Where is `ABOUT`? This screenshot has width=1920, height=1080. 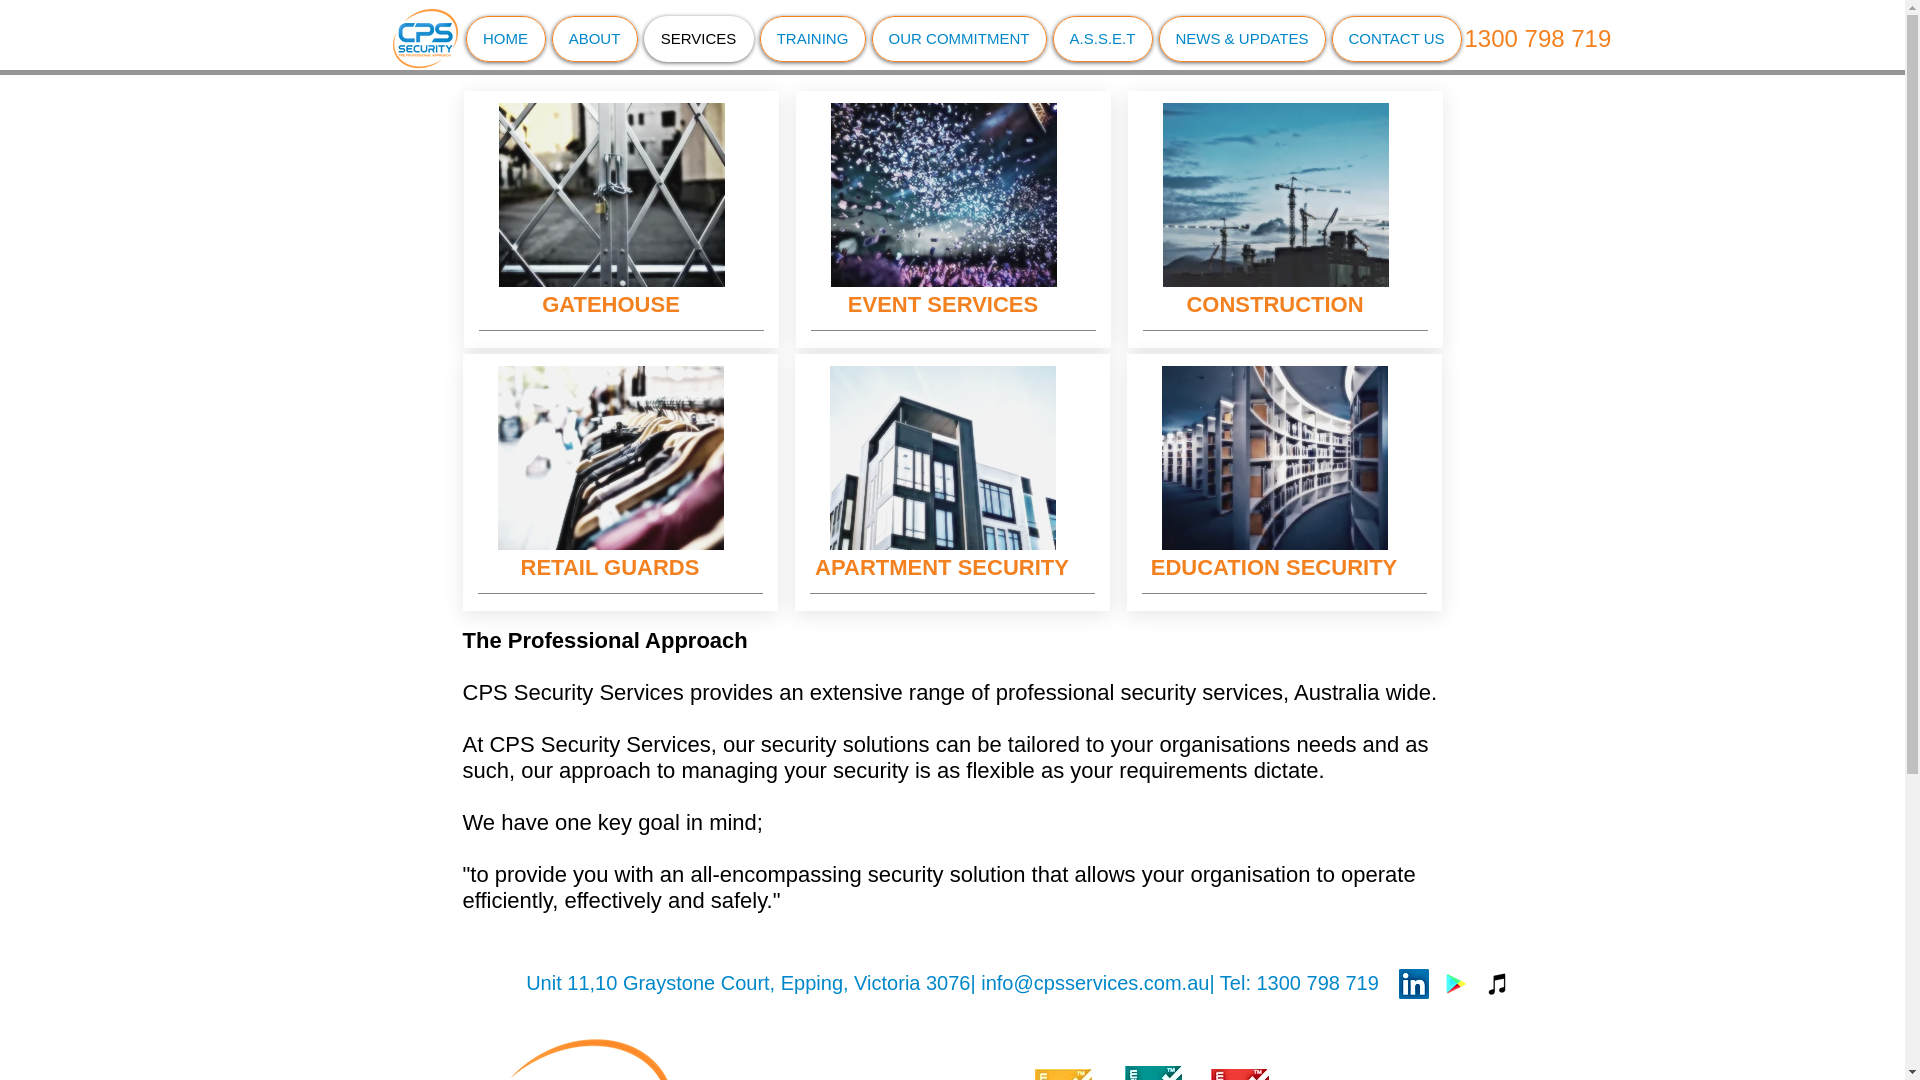 ABOUT is located at coordinates (594, 38).